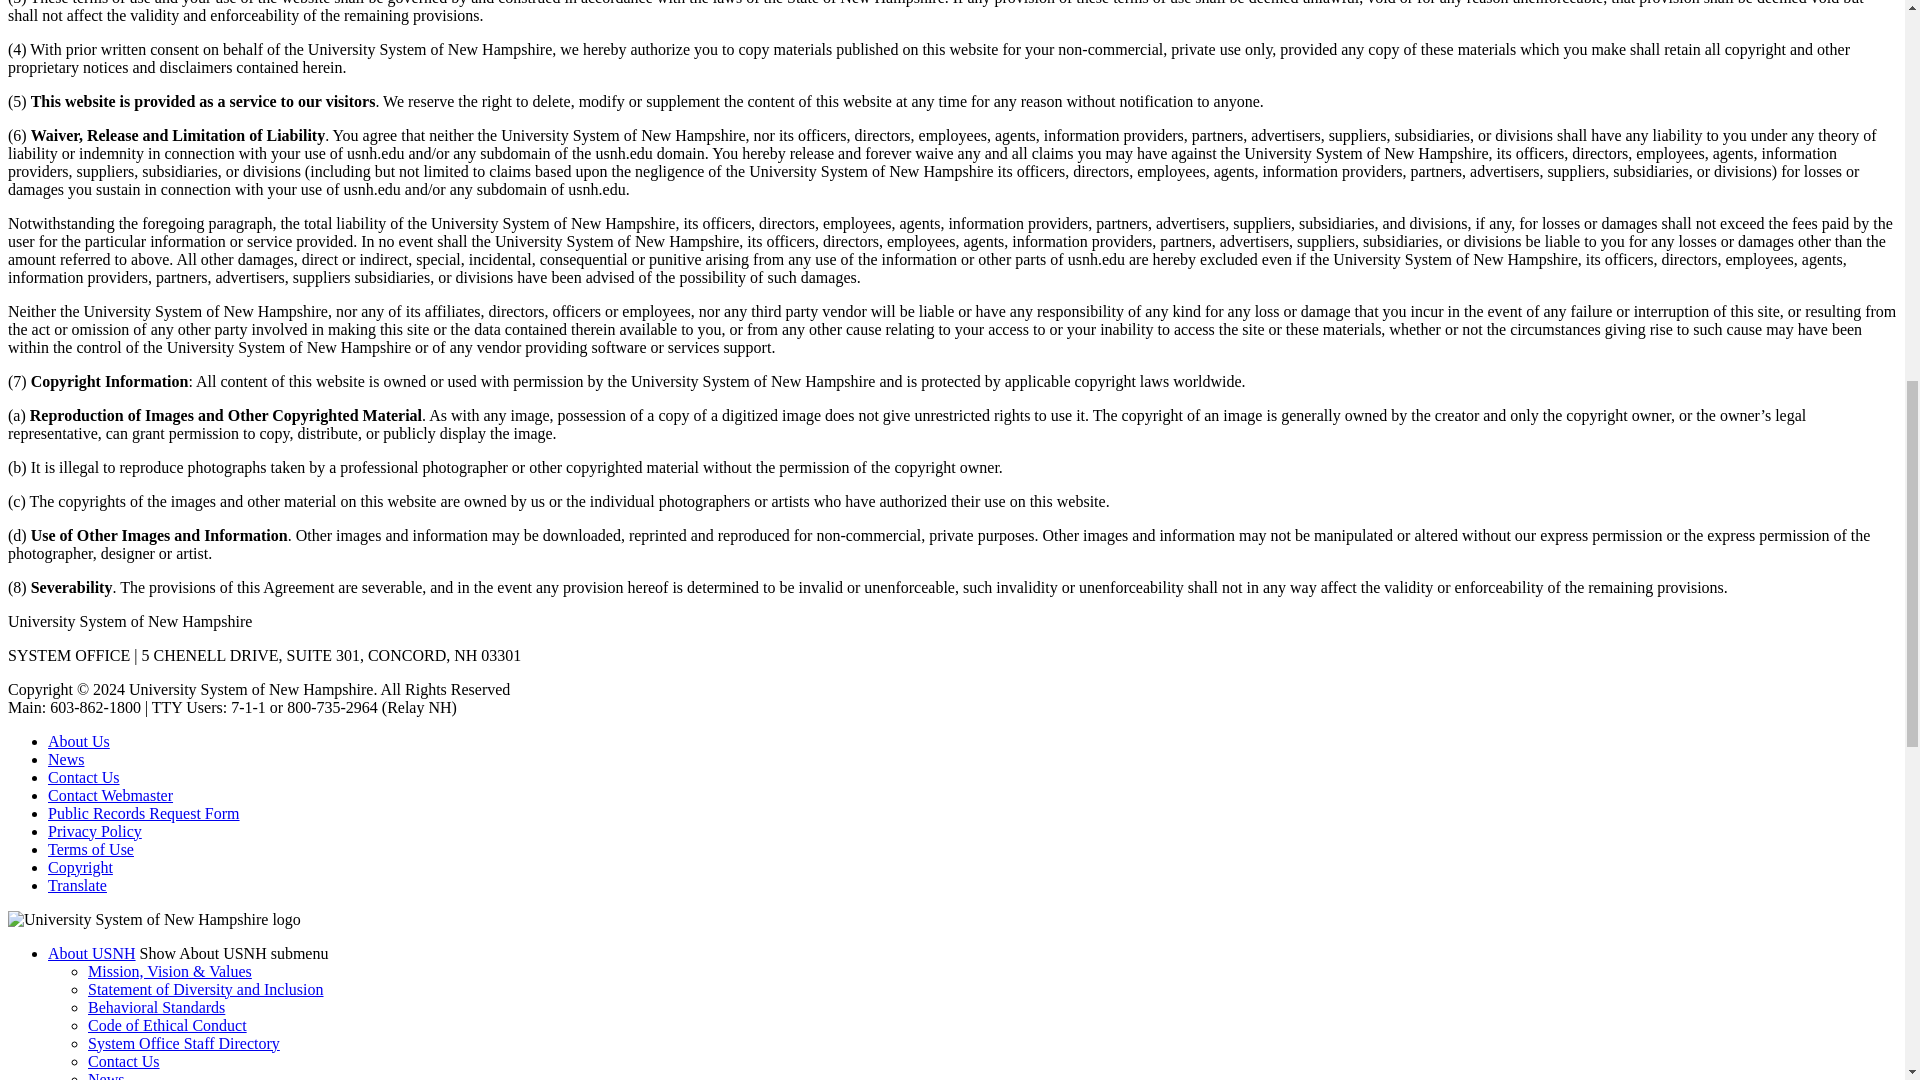  I want to click on Contact Us, so click(84, 777).